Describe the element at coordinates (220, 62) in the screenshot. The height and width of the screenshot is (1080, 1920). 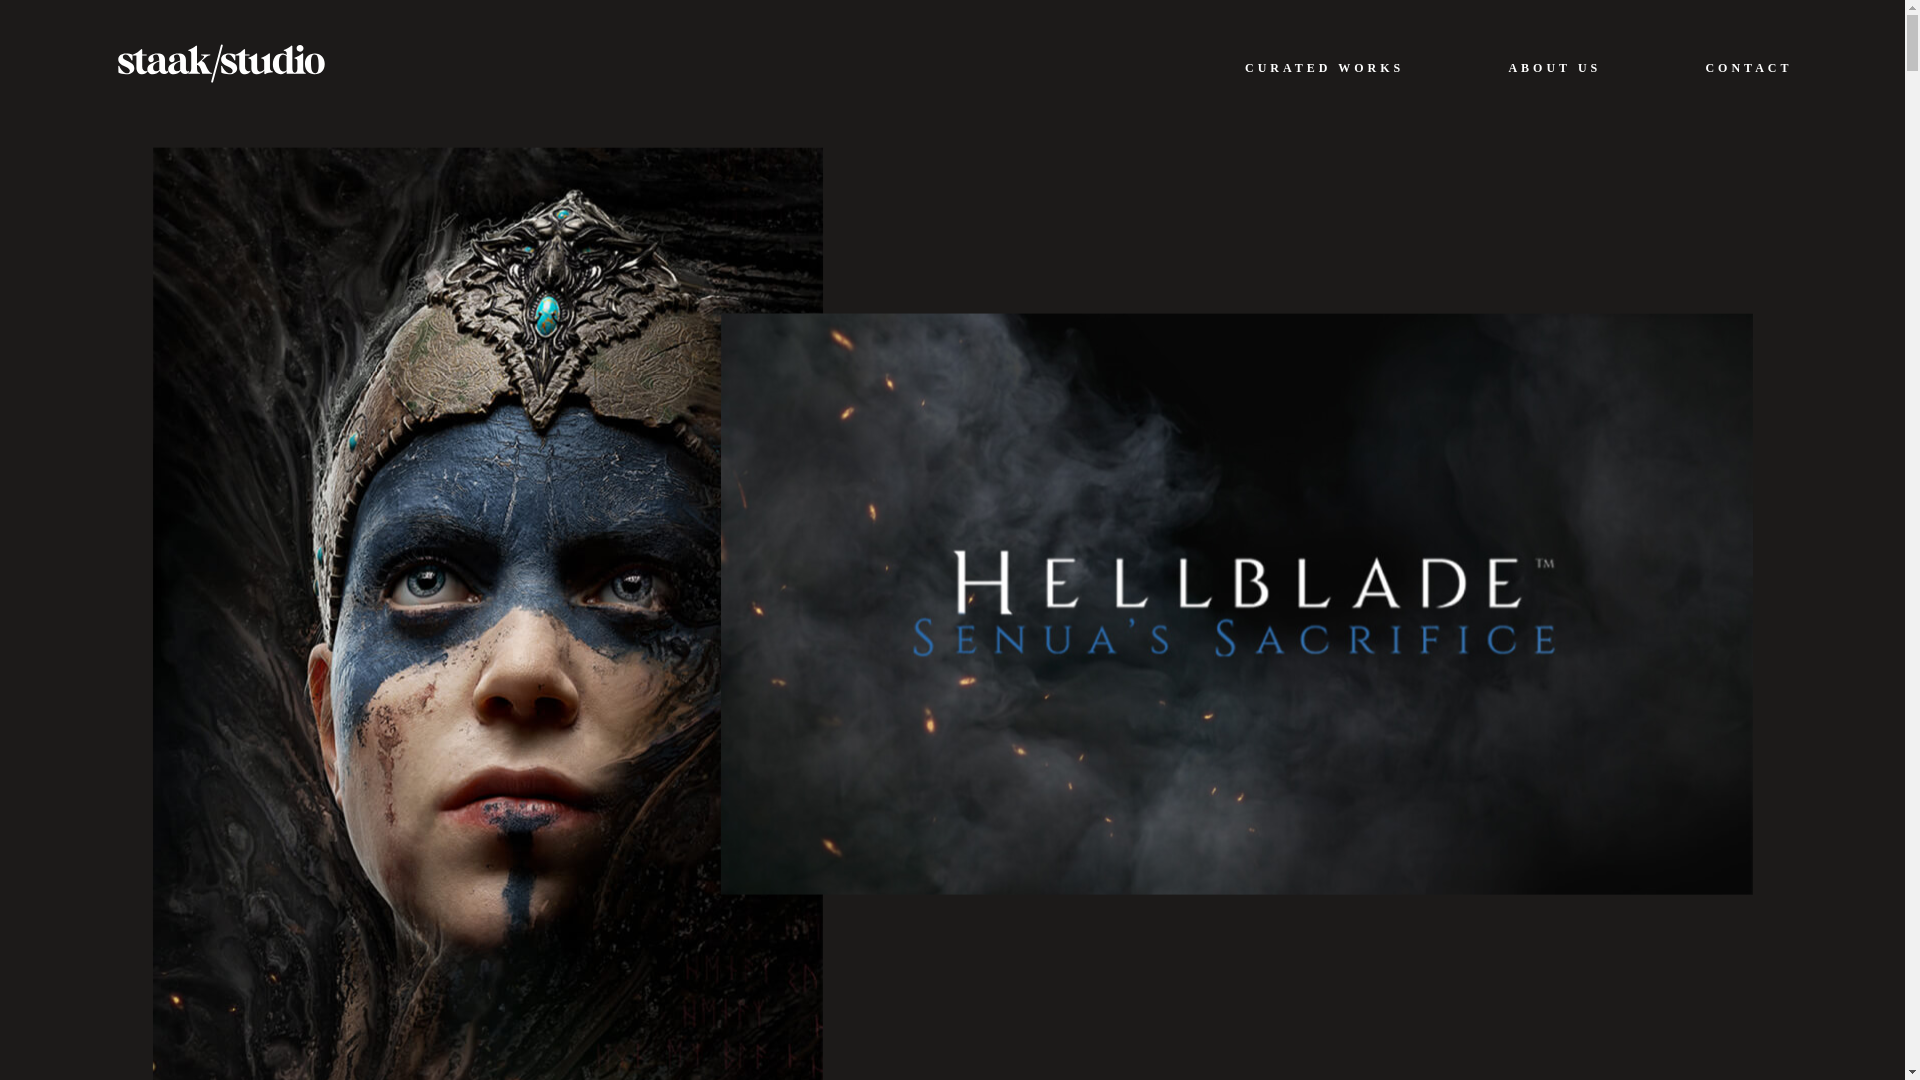
I see `STAAK STUDIO` at that location.